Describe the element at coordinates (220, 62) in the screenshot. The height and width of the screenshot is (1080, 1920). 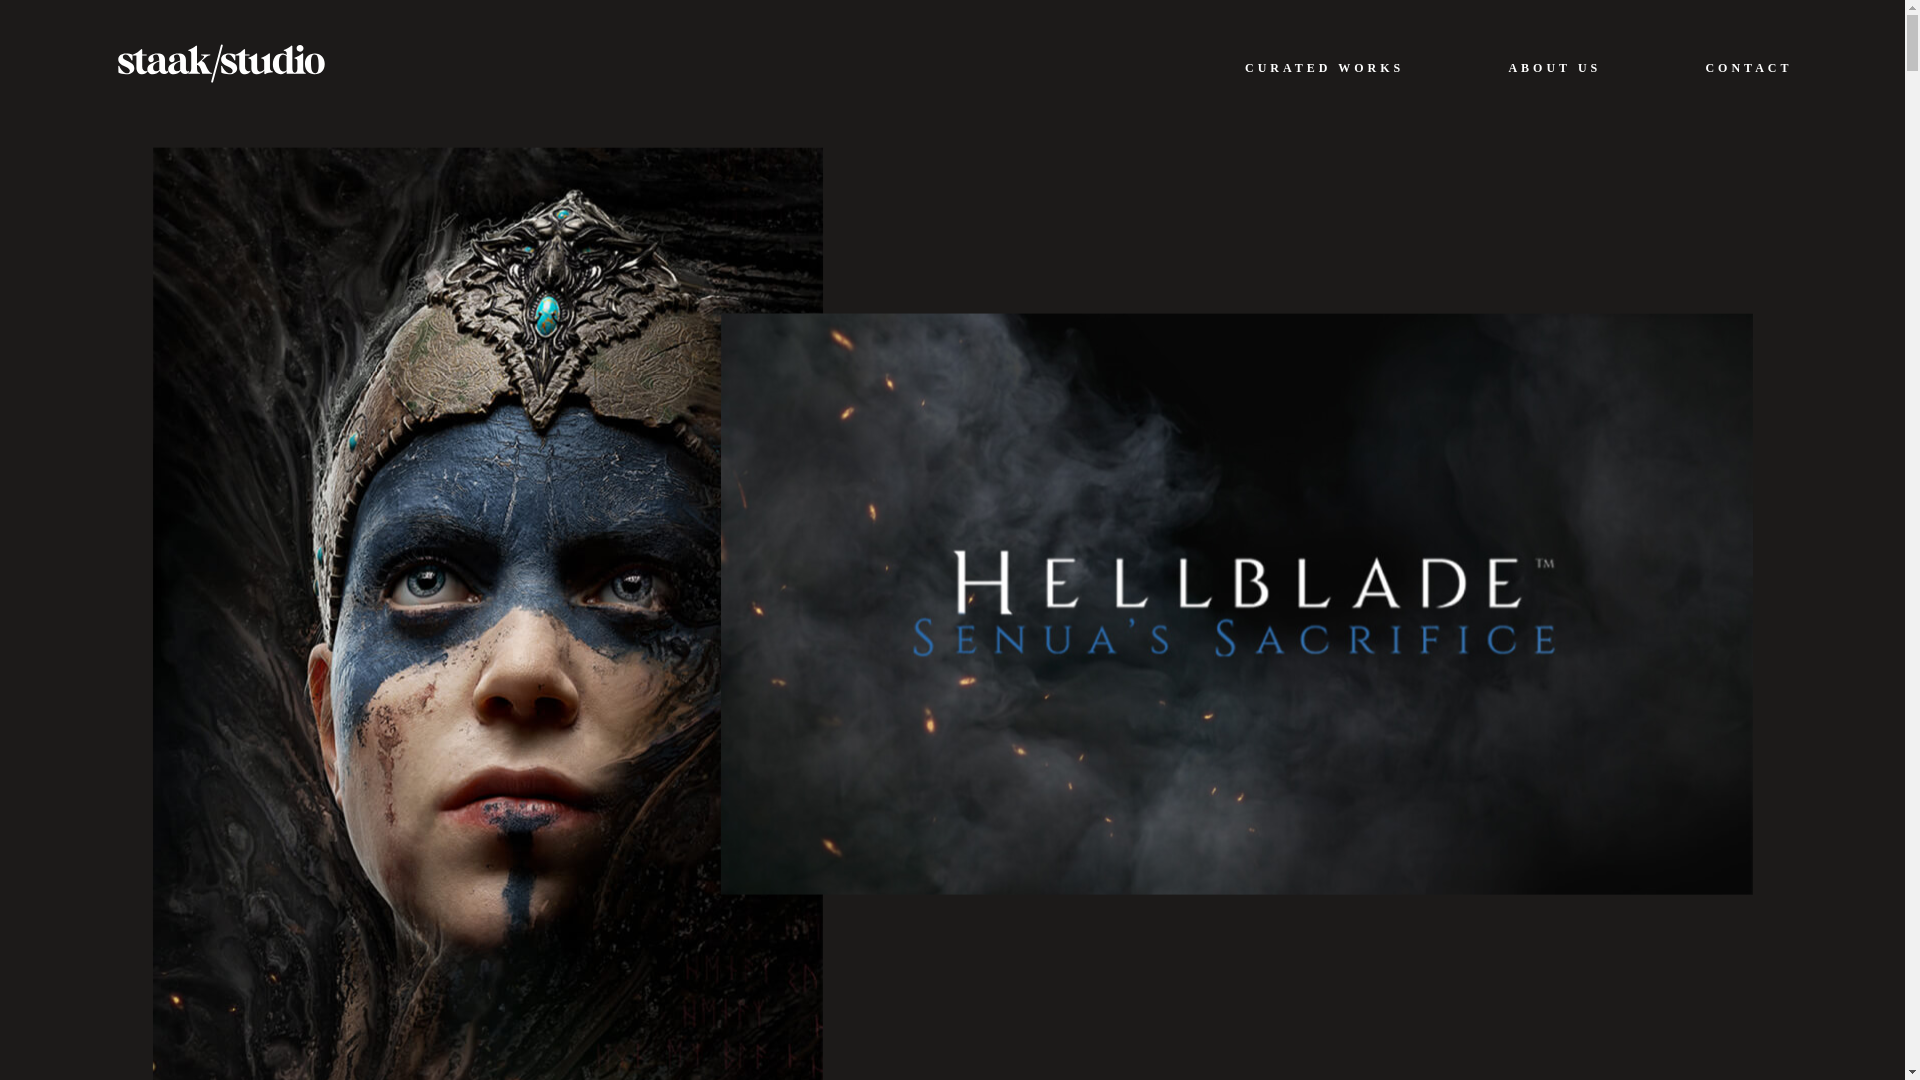
I see `STAAK STUDIO` at that location.